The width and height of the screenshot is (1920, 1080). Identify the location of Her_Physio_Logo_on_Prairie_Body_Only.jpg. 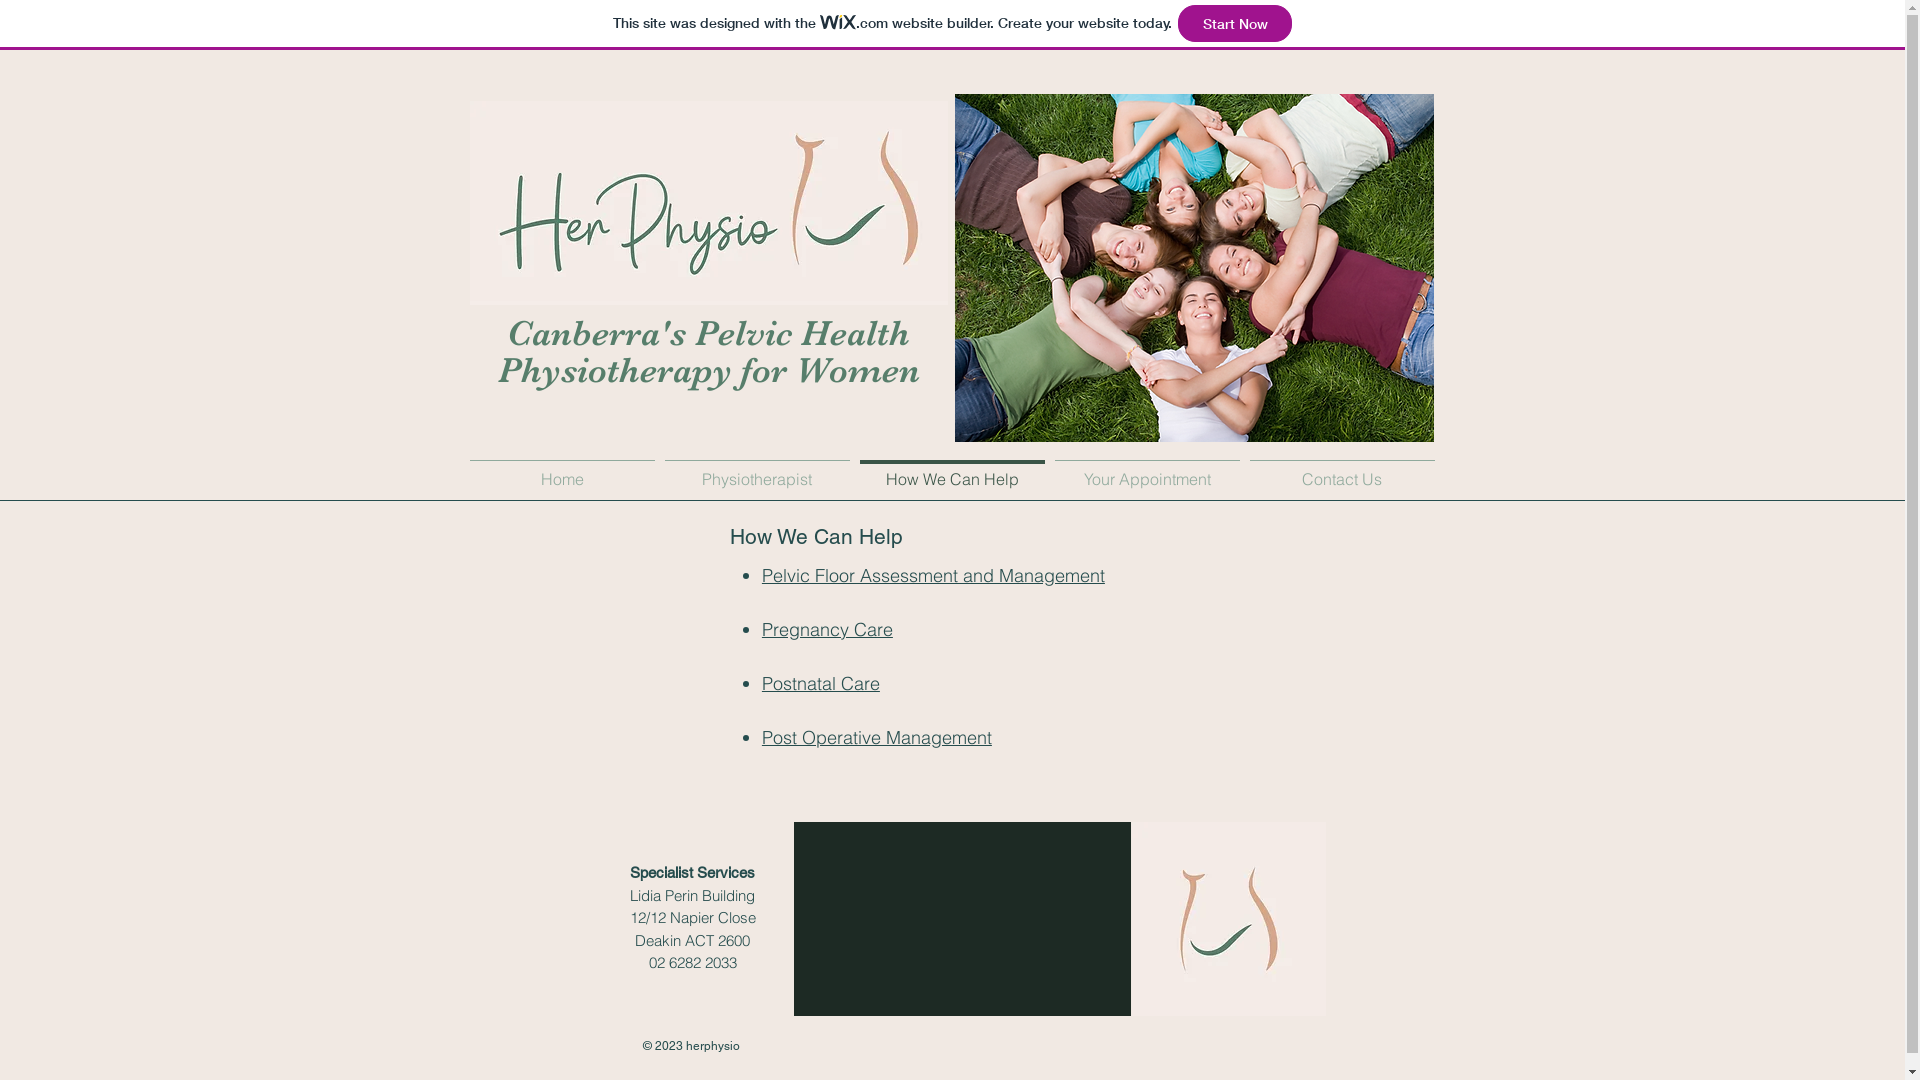
(1229, 919).